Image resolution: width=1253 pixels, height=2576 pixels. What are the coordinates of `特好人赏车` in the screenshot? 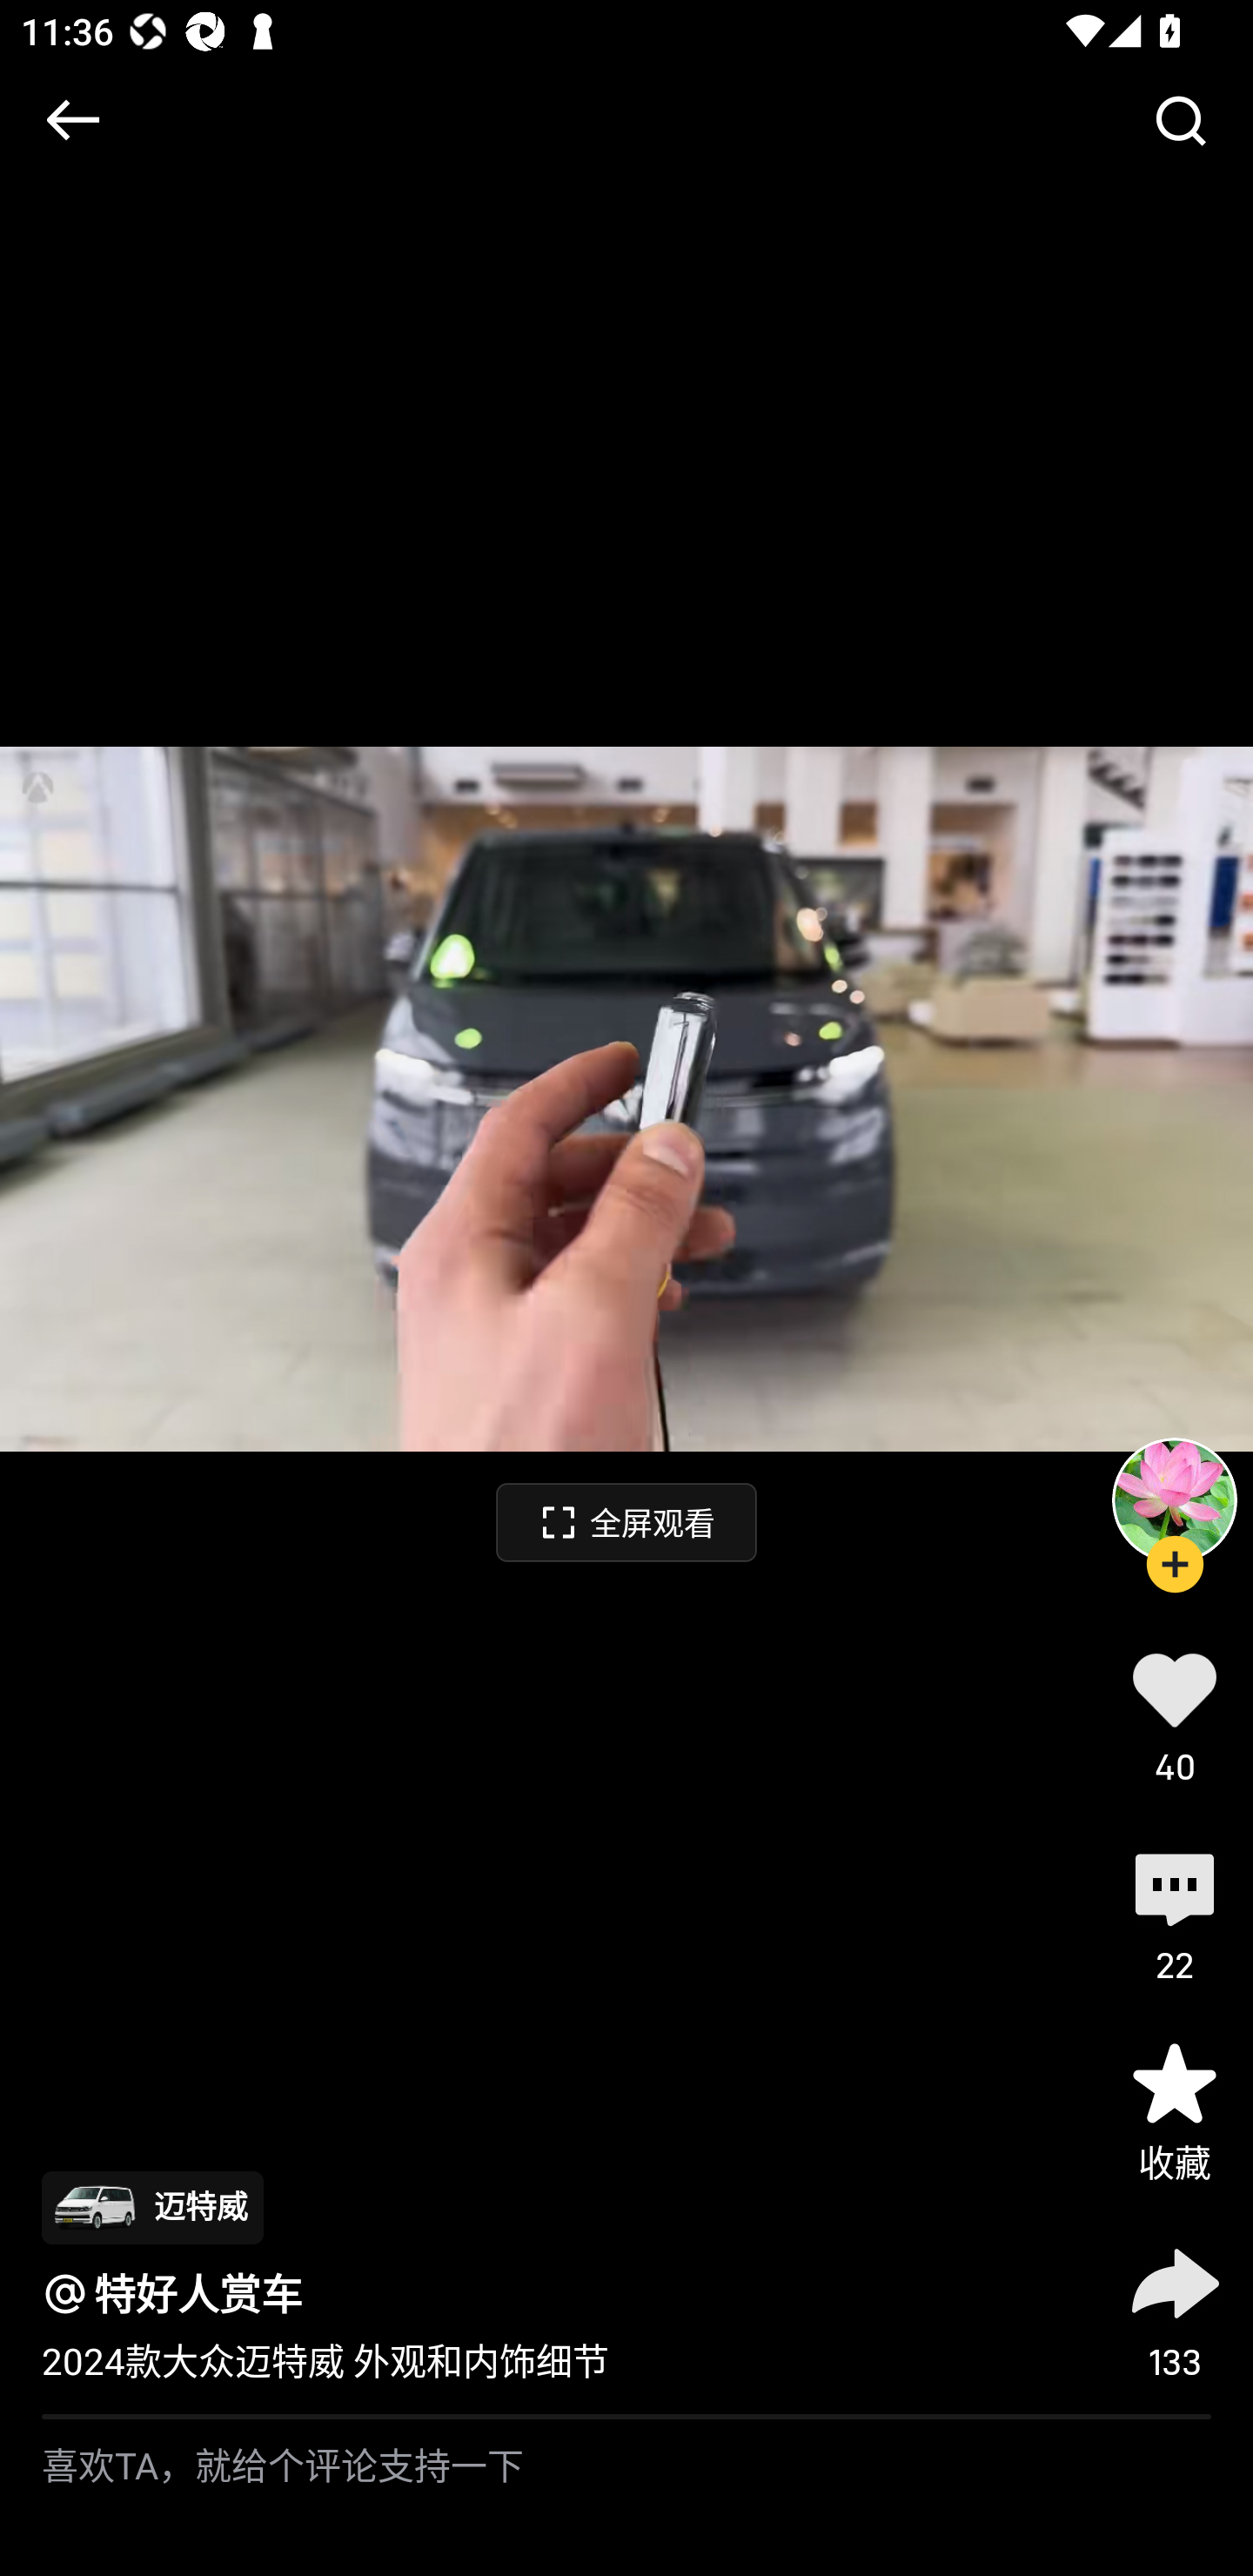 It's located at (198, 2293).